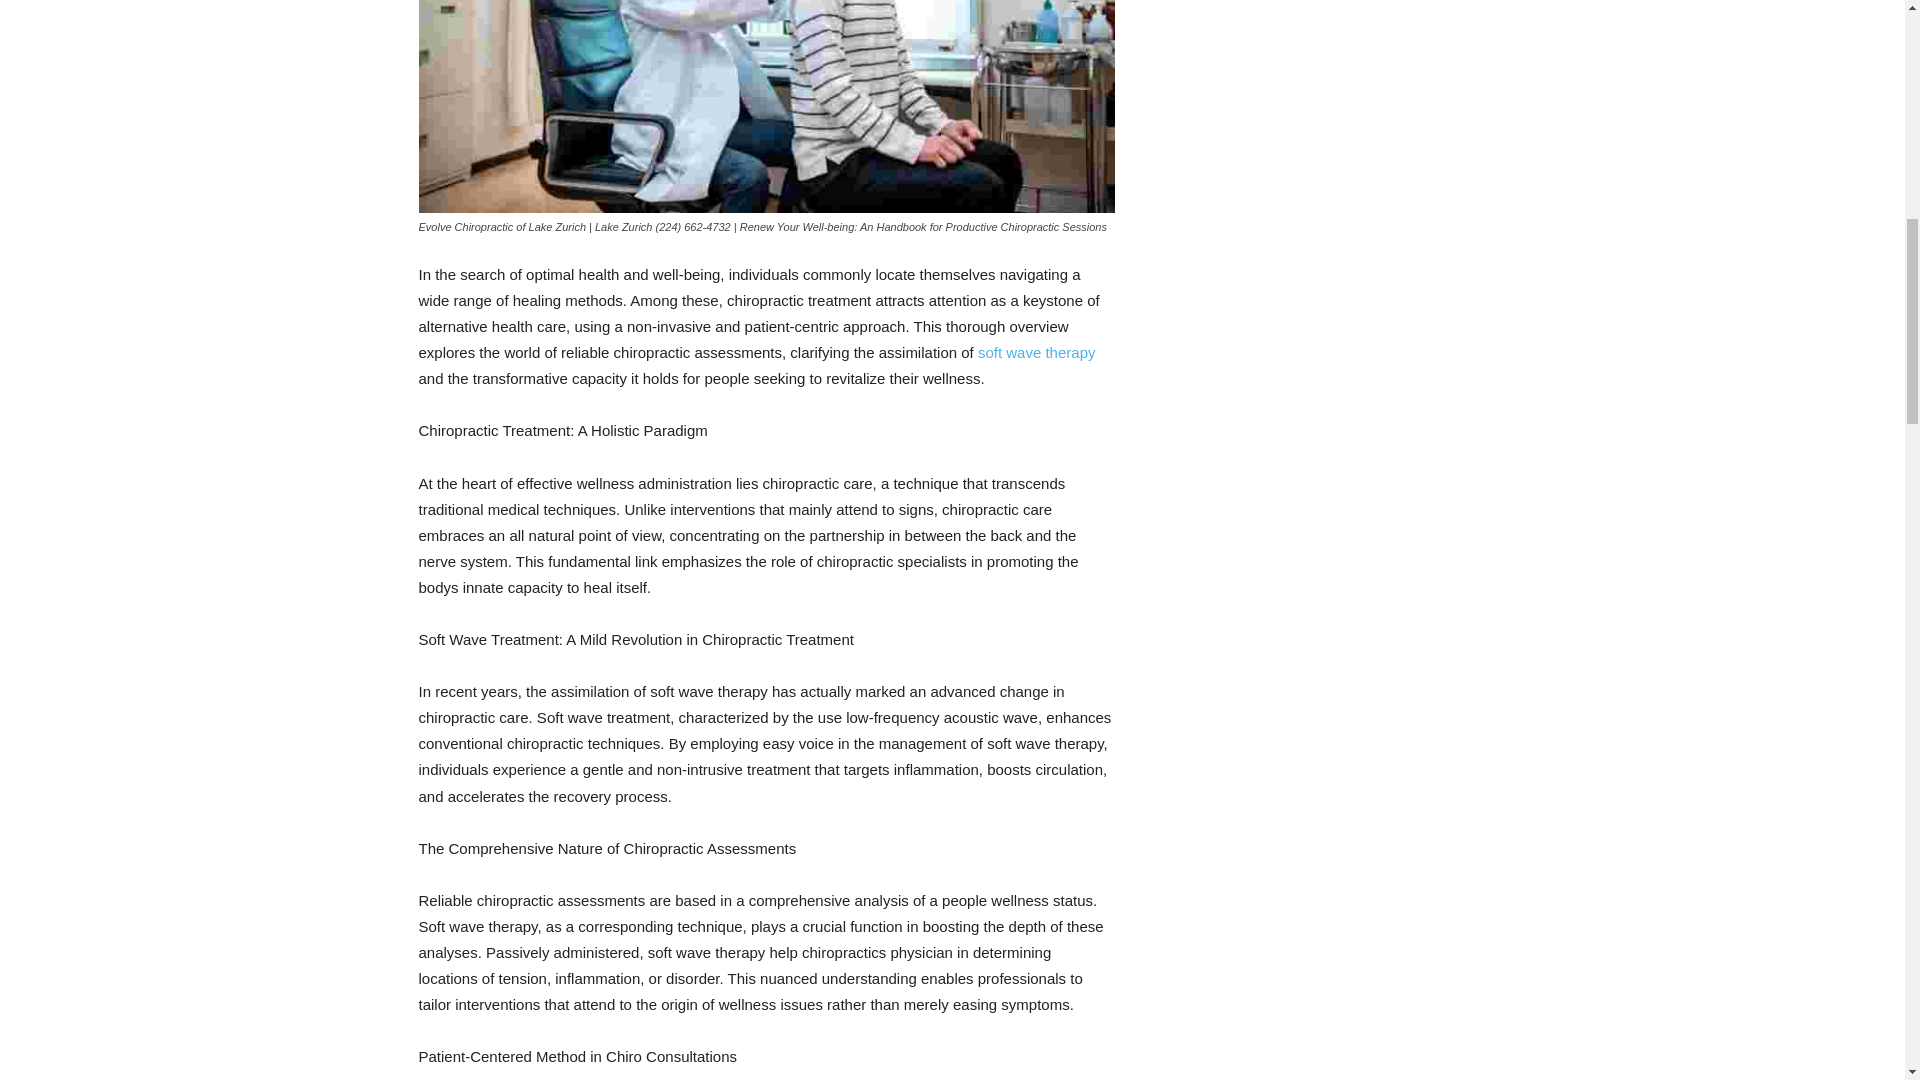  I want to click on soft wave therapy, so click(1036, 352).